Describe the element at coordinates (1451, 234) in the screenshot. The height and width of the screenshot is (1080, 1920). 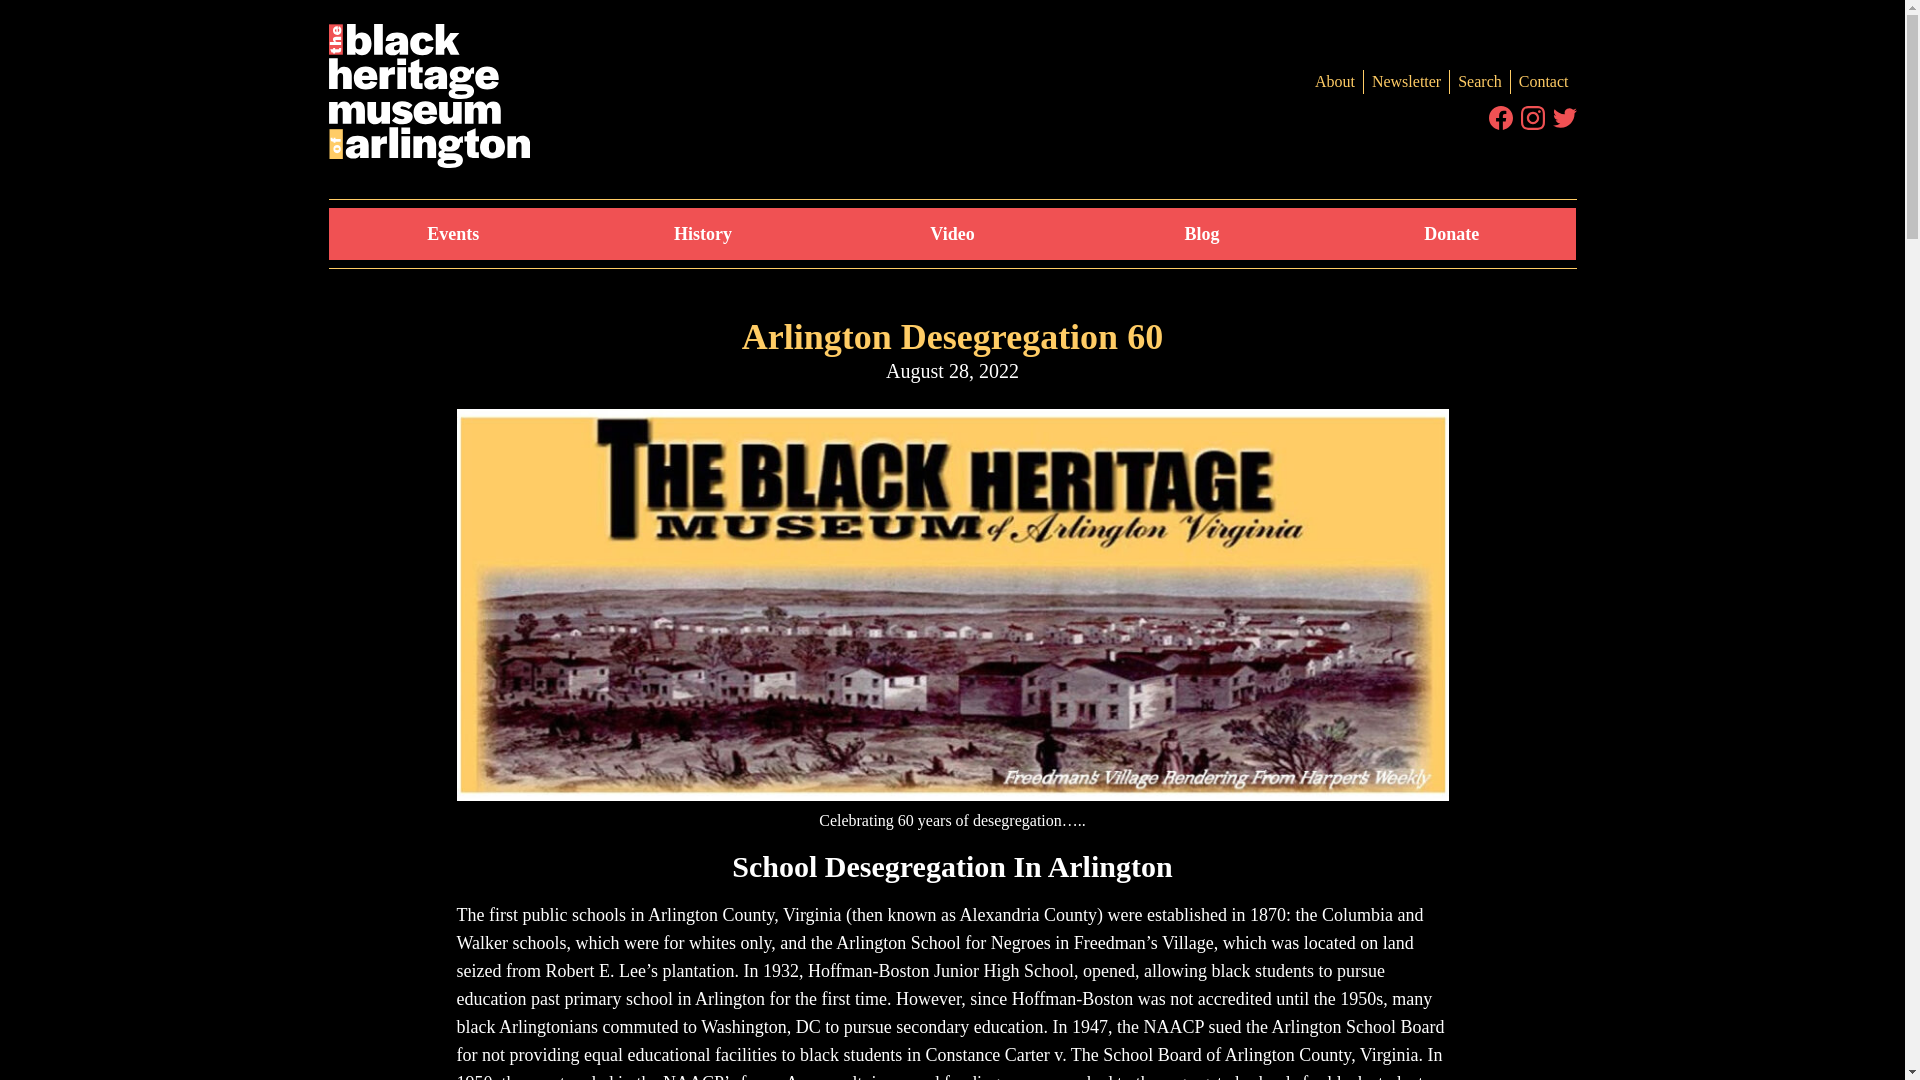
I see `Donate` at that location.